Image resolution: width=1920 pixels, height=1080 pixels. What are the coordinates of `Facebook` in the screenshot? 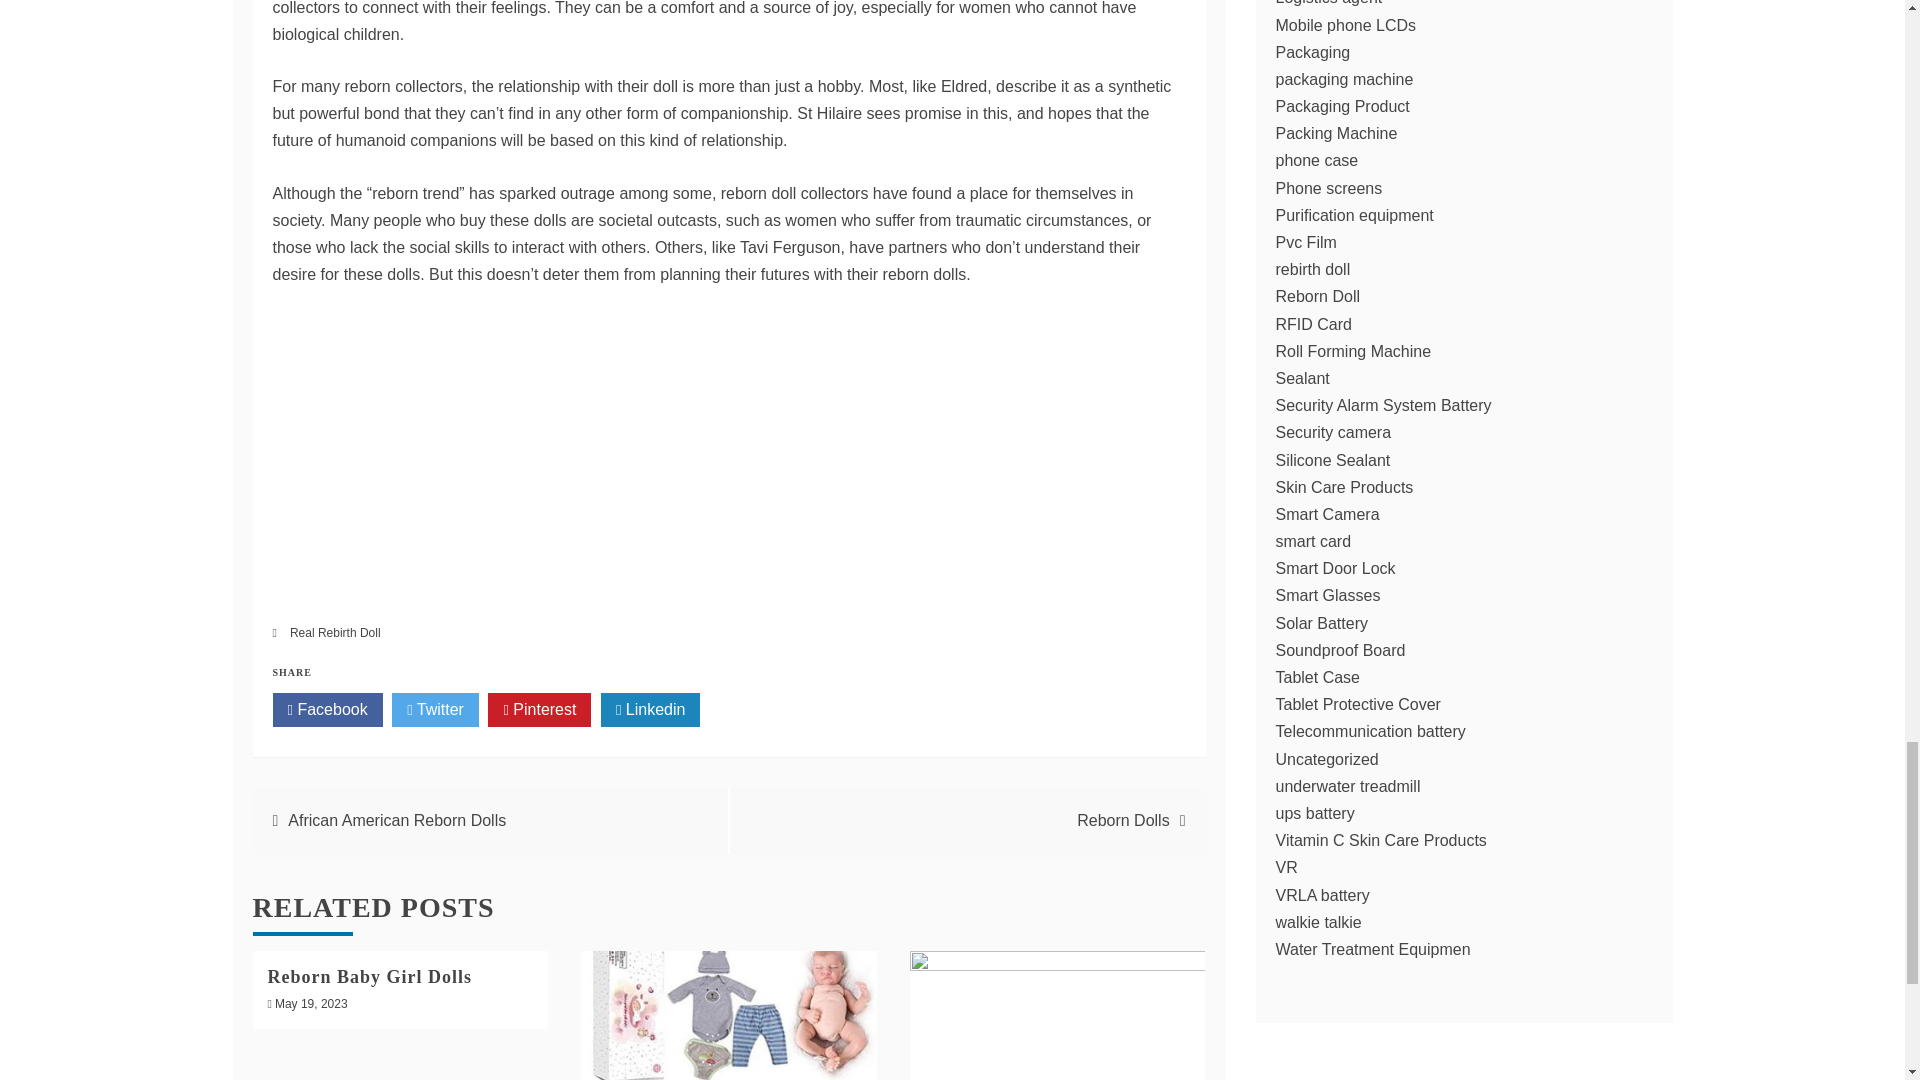 It's located at (327, 710).